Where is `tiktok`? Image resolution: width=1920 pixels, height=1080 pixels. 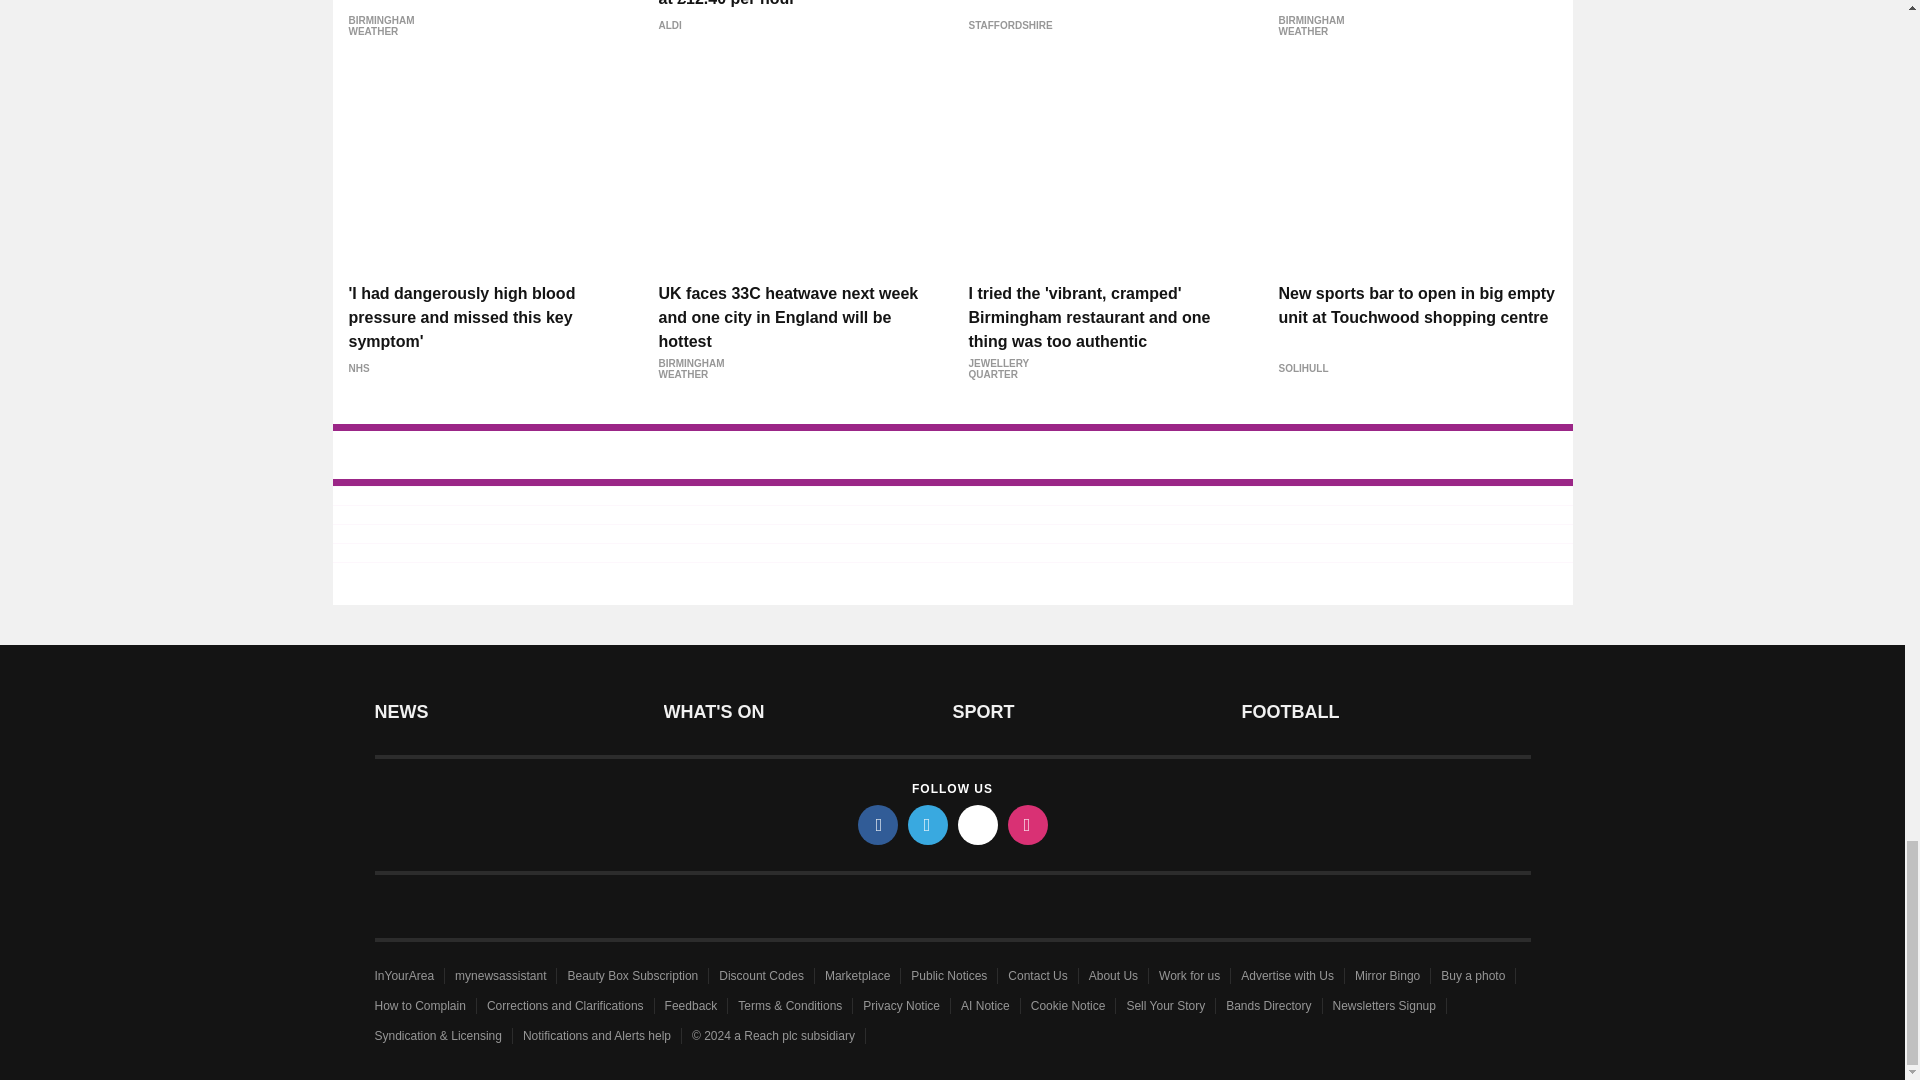
tiktok is located at coordinates (978, 824).